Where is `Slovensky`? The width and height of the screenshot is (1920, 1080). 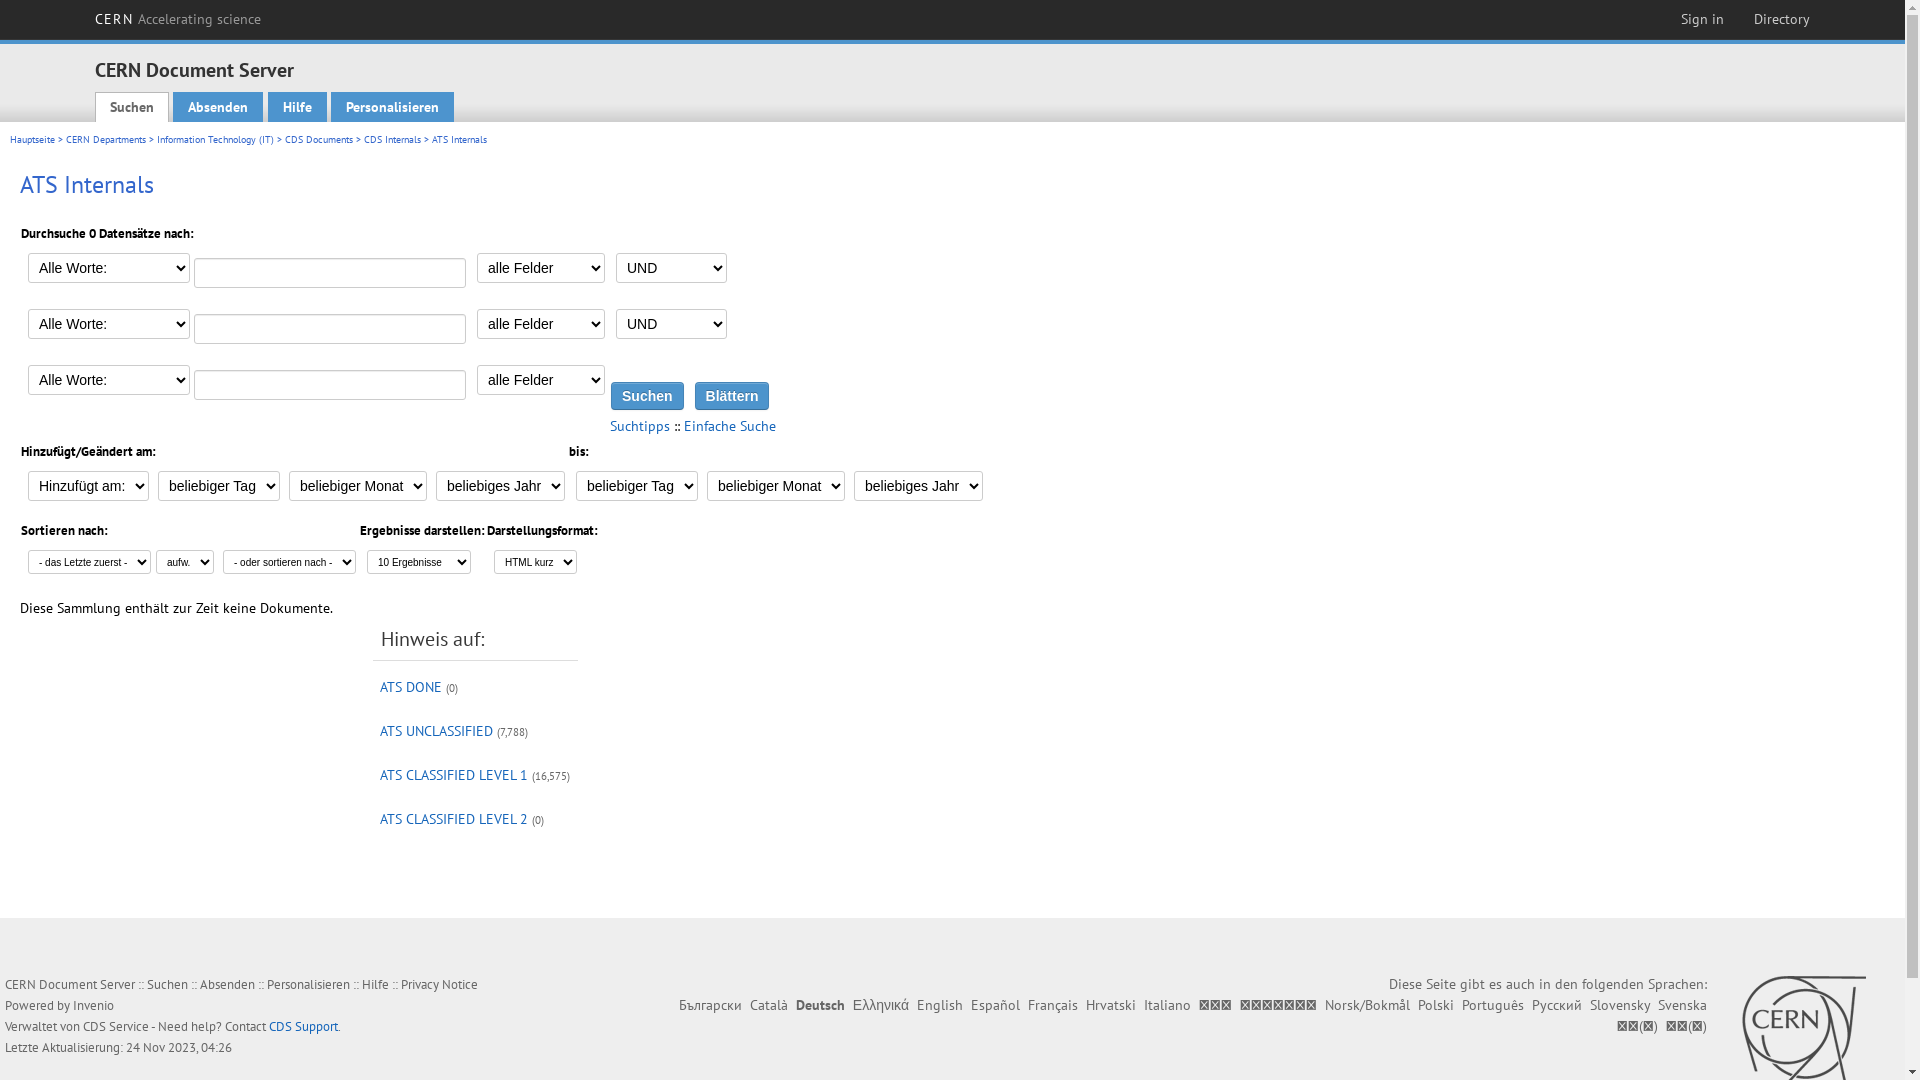
Slovensky is located at coordinates (1620, 1005).